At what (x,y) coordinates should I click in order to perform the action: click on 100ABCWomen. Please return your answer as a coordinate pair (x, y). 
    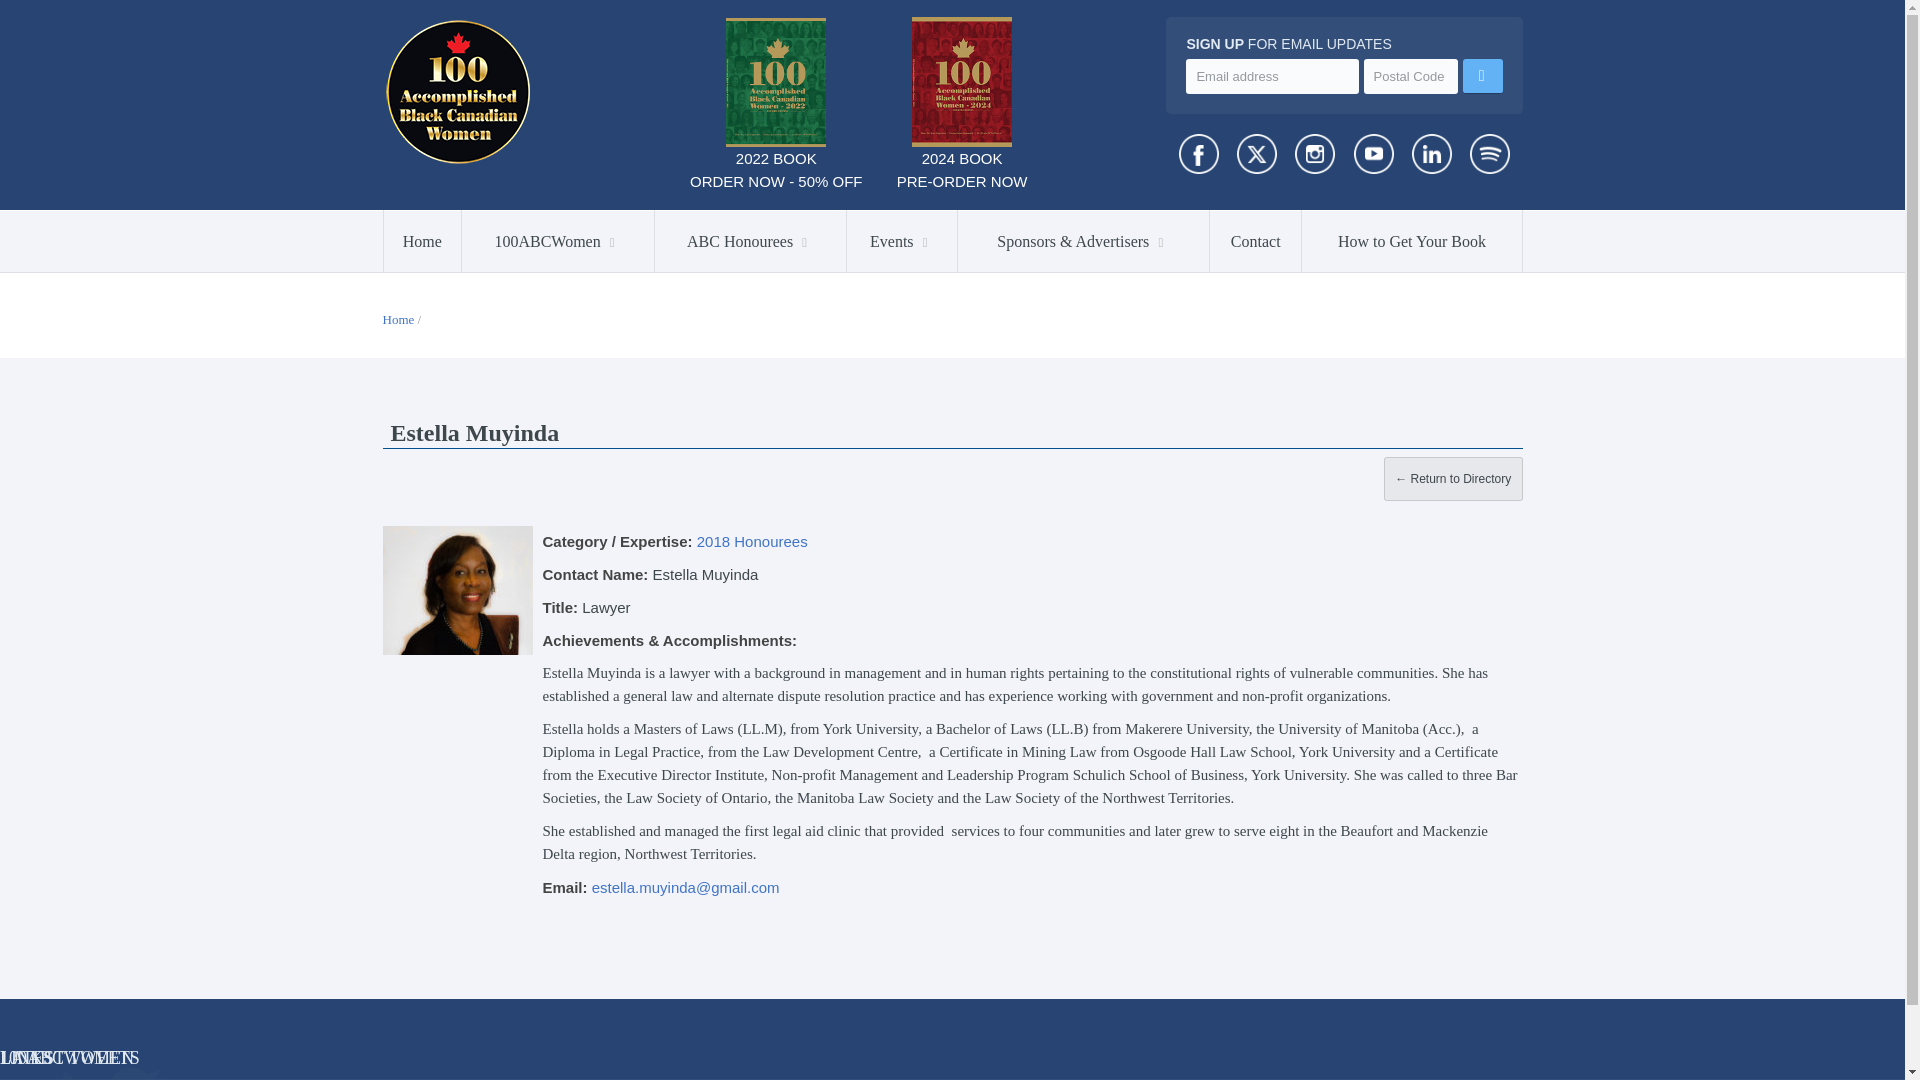
    Looking at the image, I should click on (558, 240).